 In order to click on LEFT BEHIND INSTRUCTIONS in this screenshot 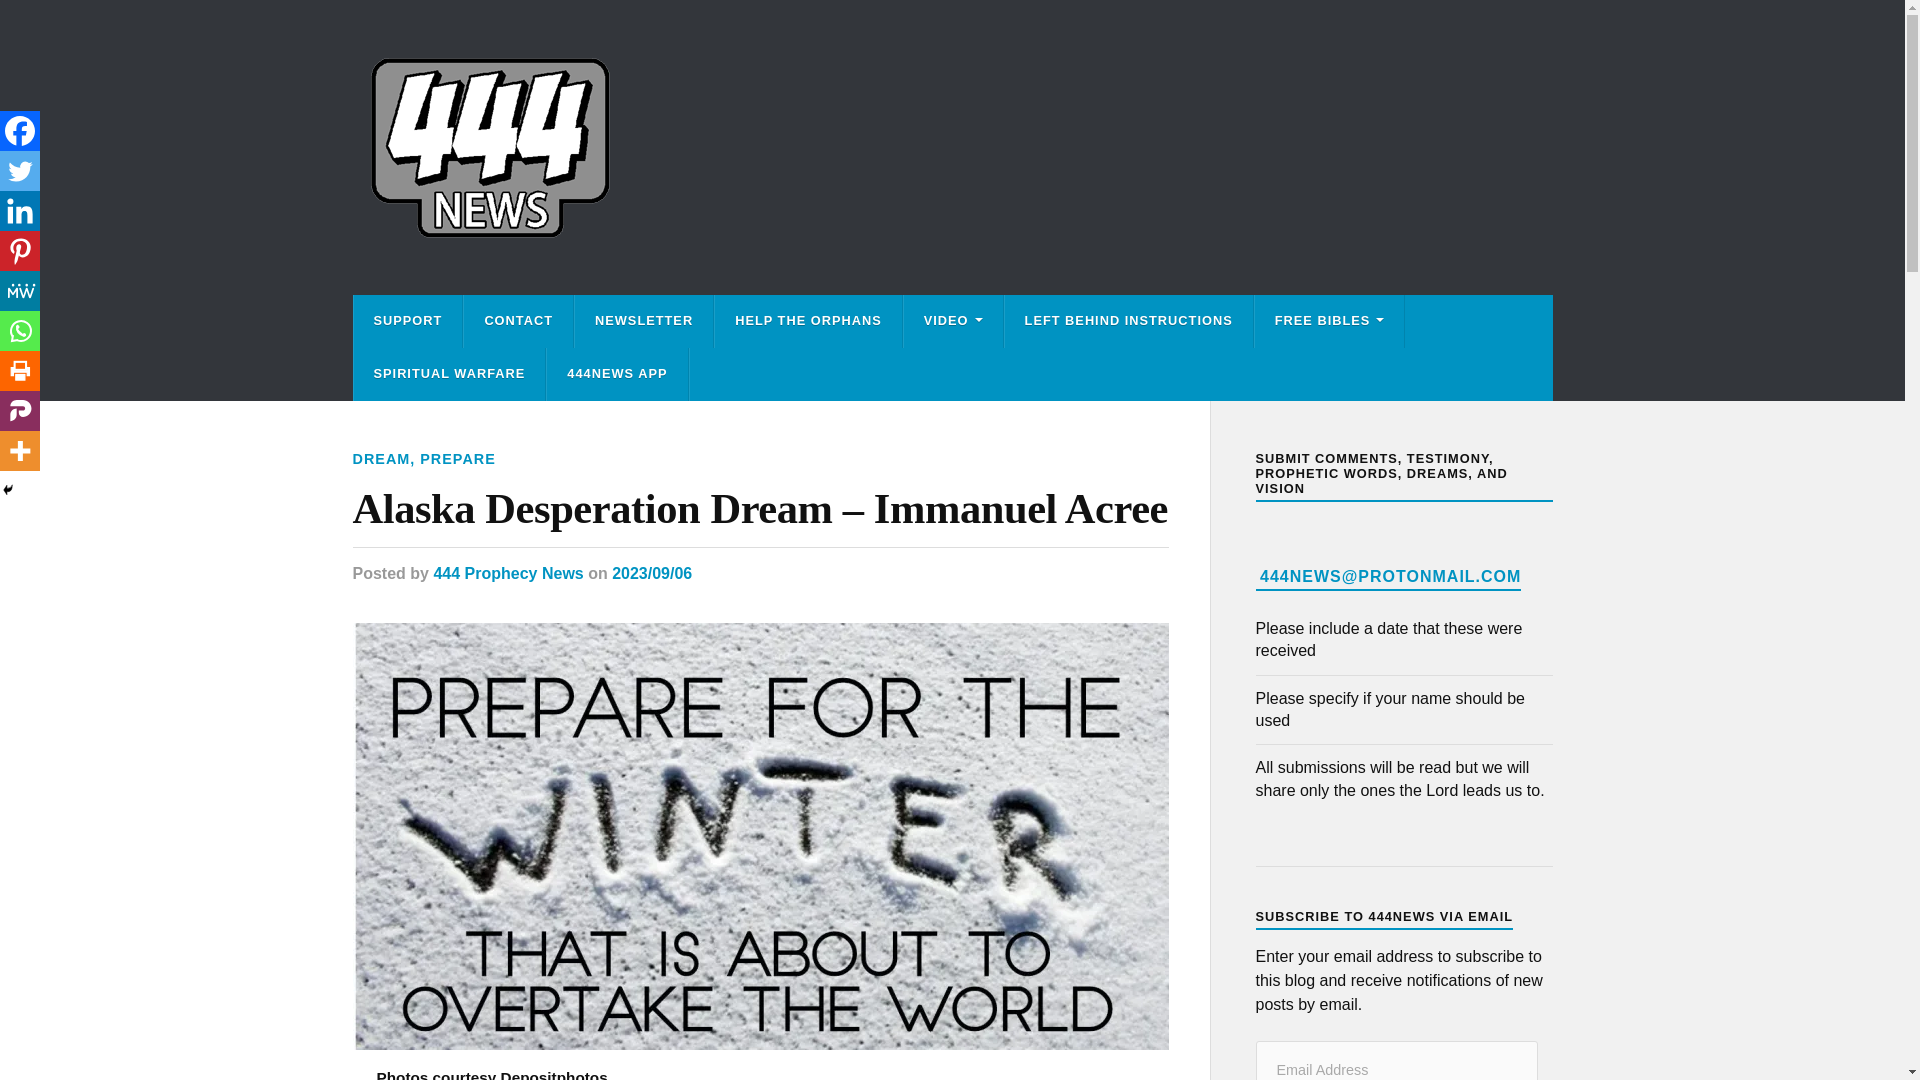, I will do `click(1128, 320)`.